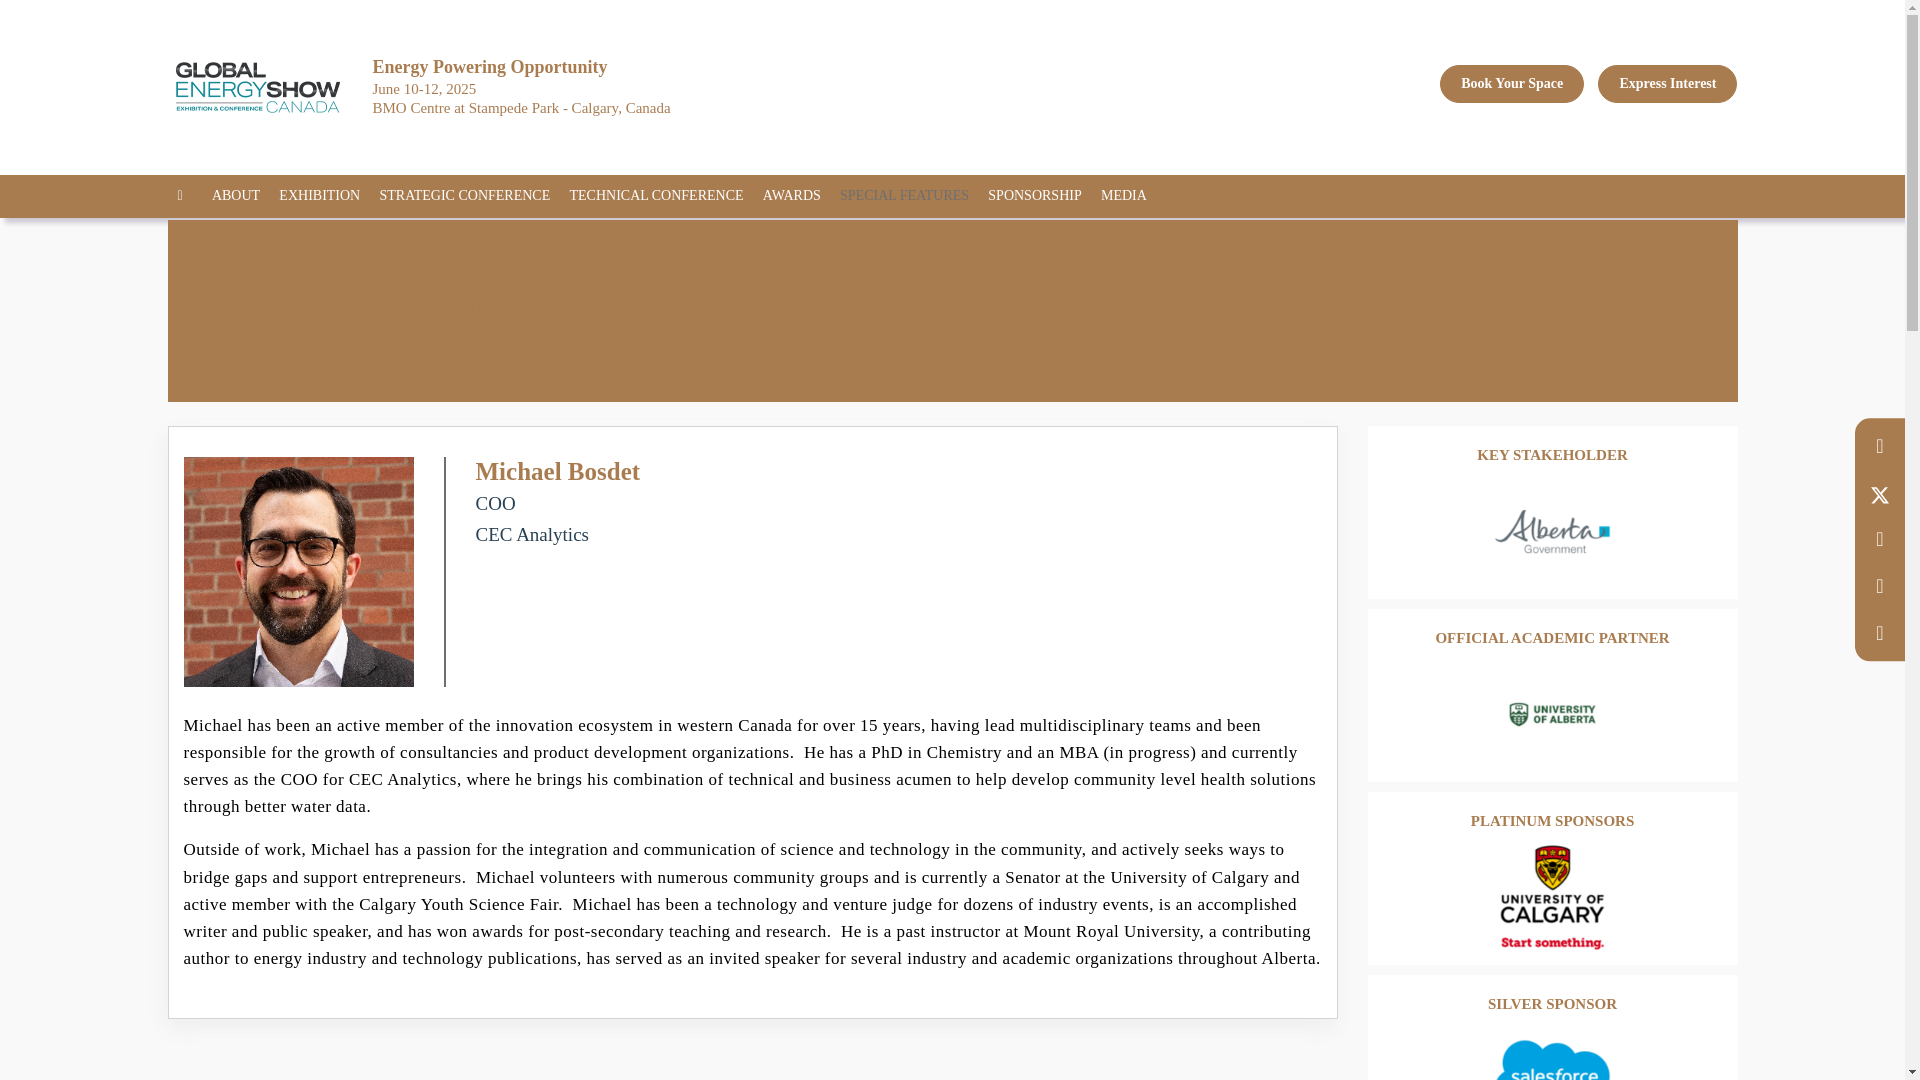 The image size is (1920, 1080). Describe the element at coordinates (663, 196) in the screenshot. I see `TECHNICAL CONFERENCE` at that location.